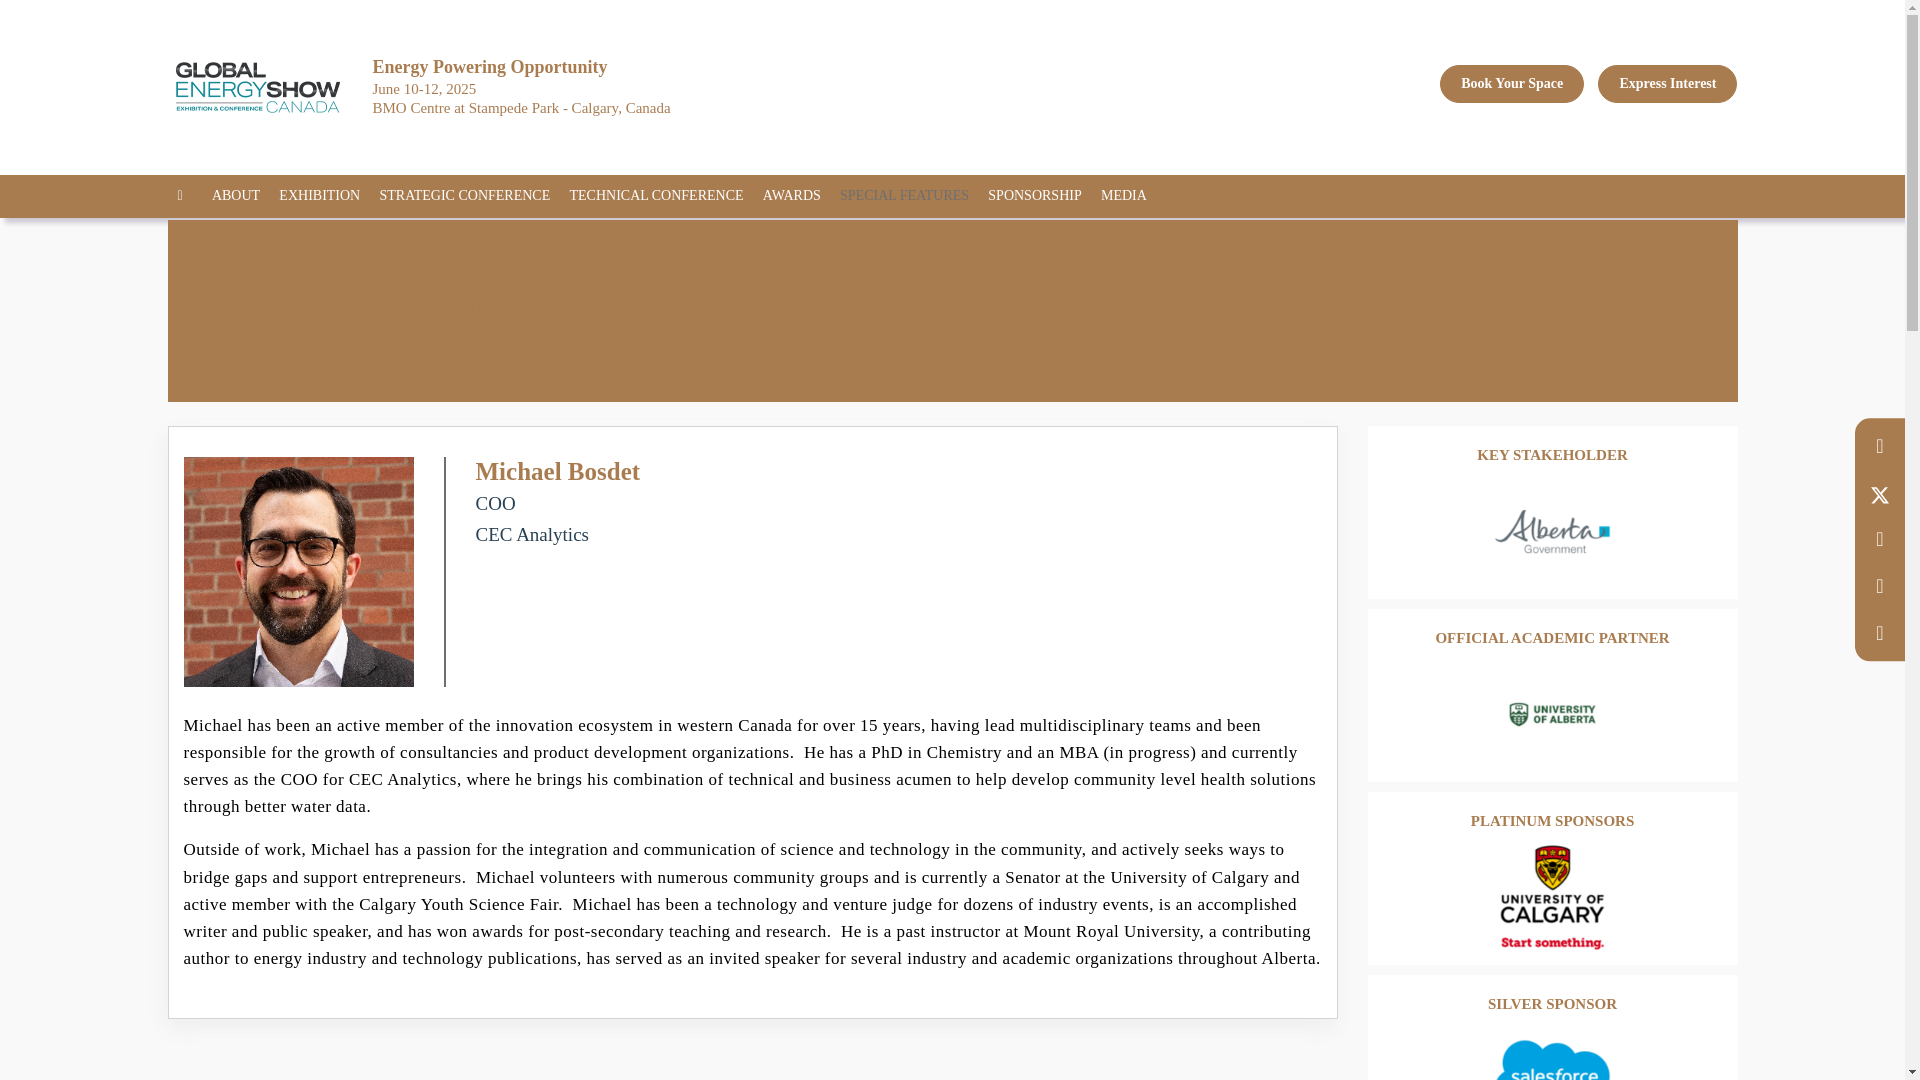 The image size is (1920, 1080). Describe the element at coordinates (663, 196) in the screenshot. I see `TECHNICAL CONFERENCE` at that location.